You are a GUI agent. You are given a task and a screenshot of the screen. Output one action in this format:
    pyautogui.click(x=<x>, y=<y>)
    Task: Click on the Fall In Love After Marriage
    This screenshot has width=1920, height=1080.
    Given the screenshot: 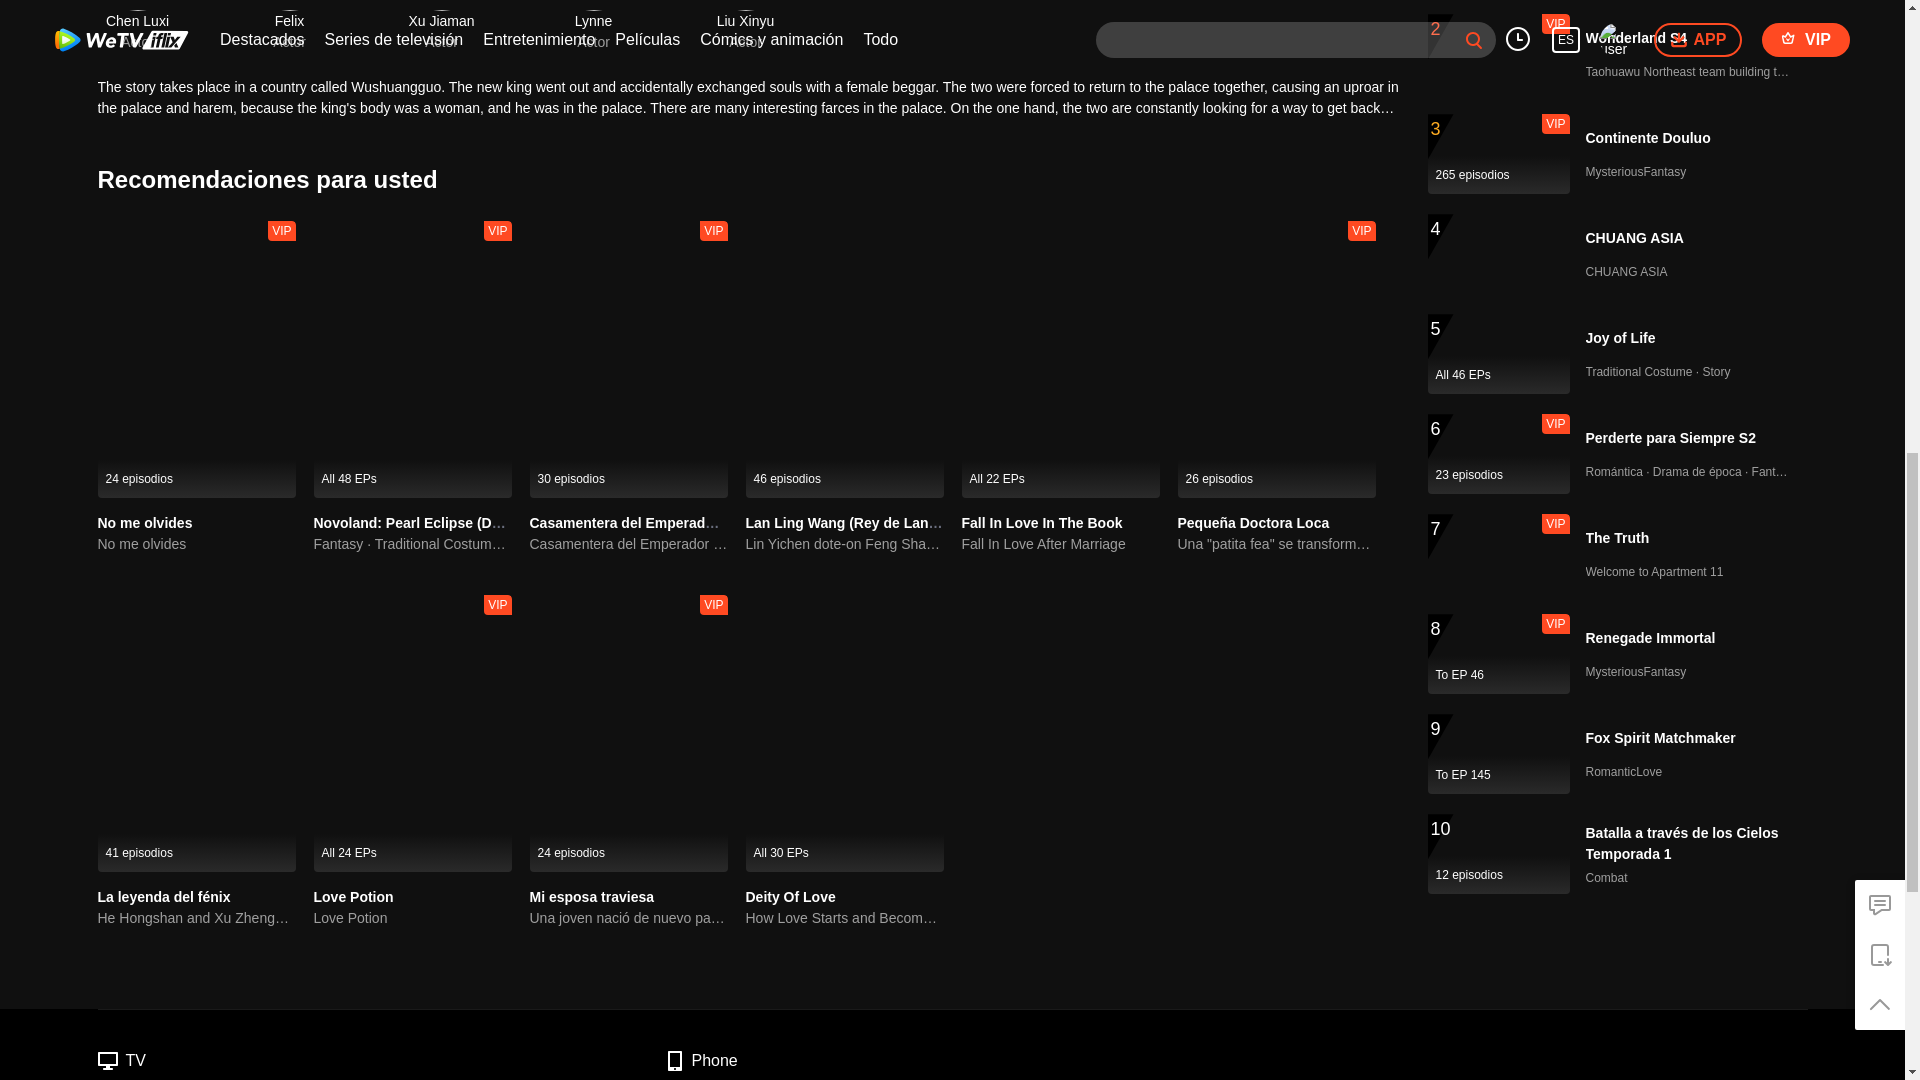 What is the action you would take?
    pyautogui.click(x=1060, y=544)
    